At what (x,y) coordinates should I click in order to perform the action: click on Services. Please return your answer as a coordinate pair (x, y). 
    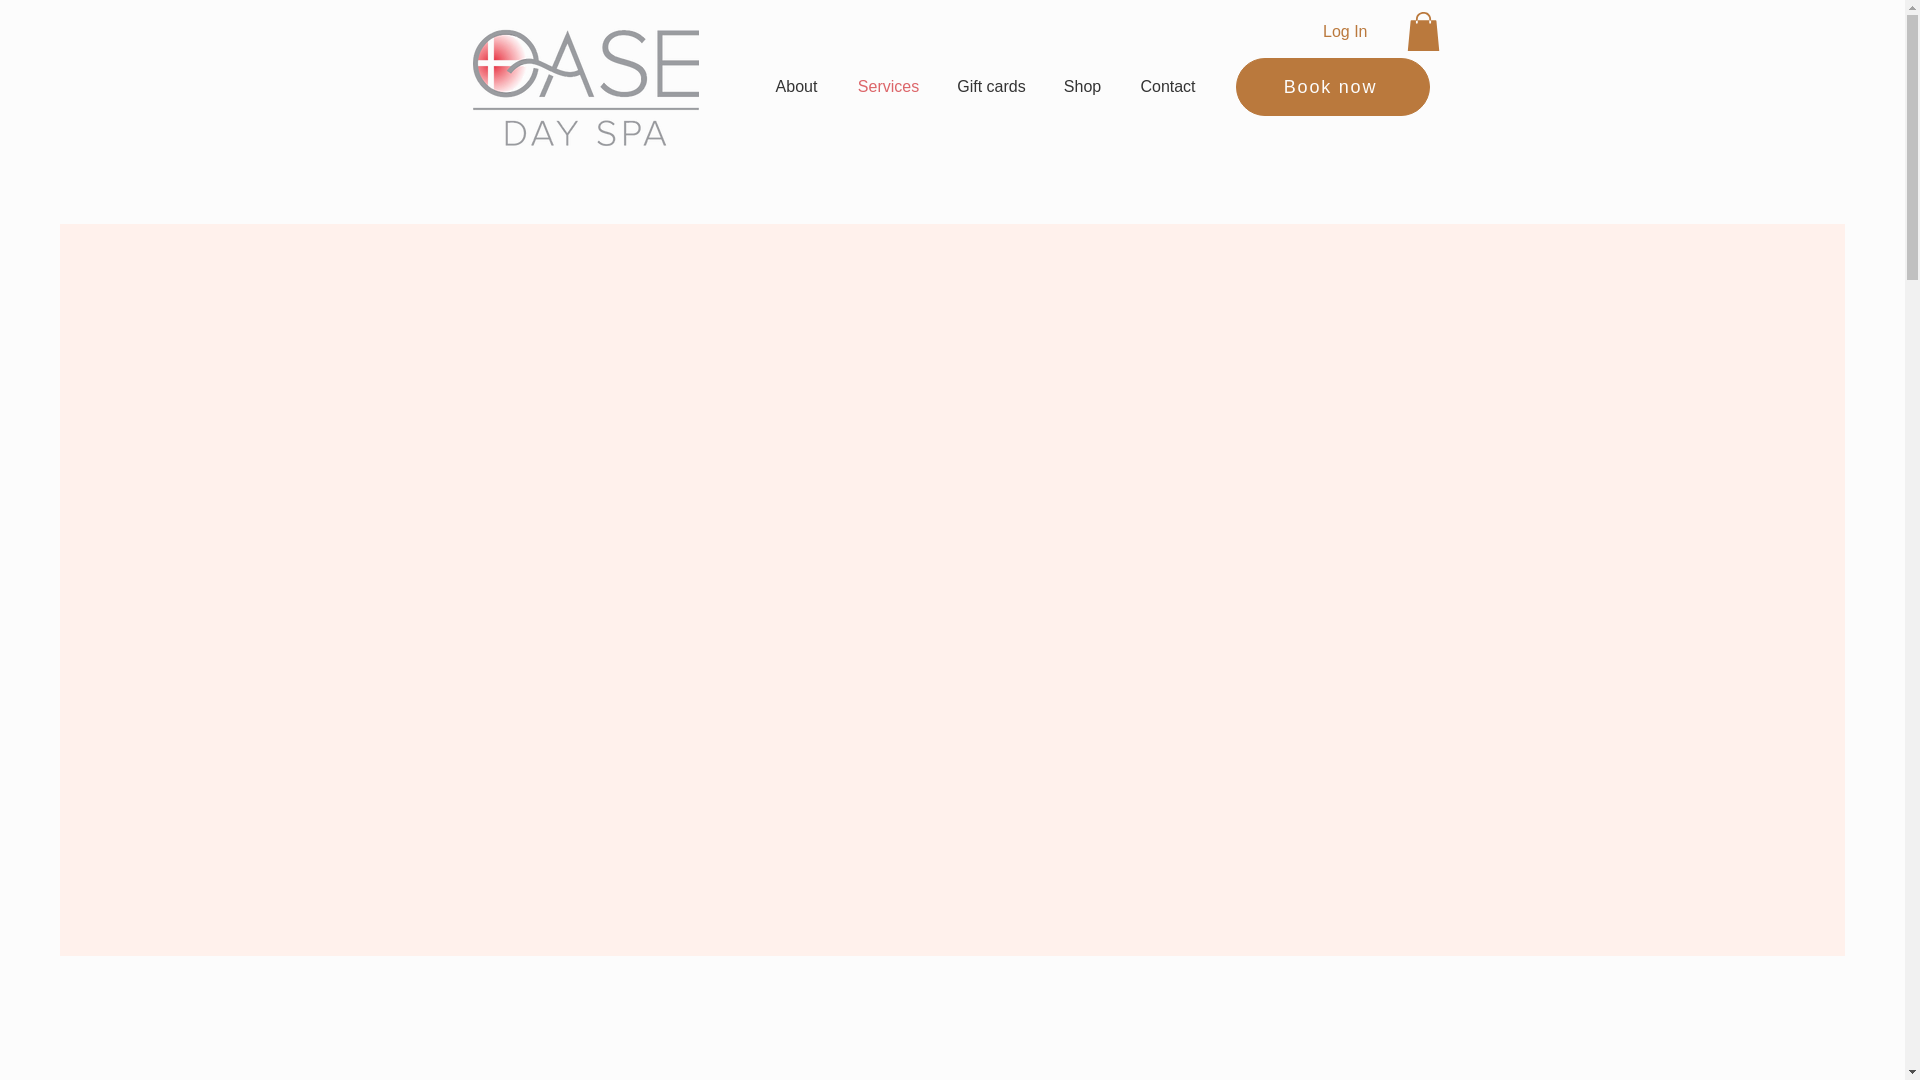
    Looking at the image, I should click on (888, 86).